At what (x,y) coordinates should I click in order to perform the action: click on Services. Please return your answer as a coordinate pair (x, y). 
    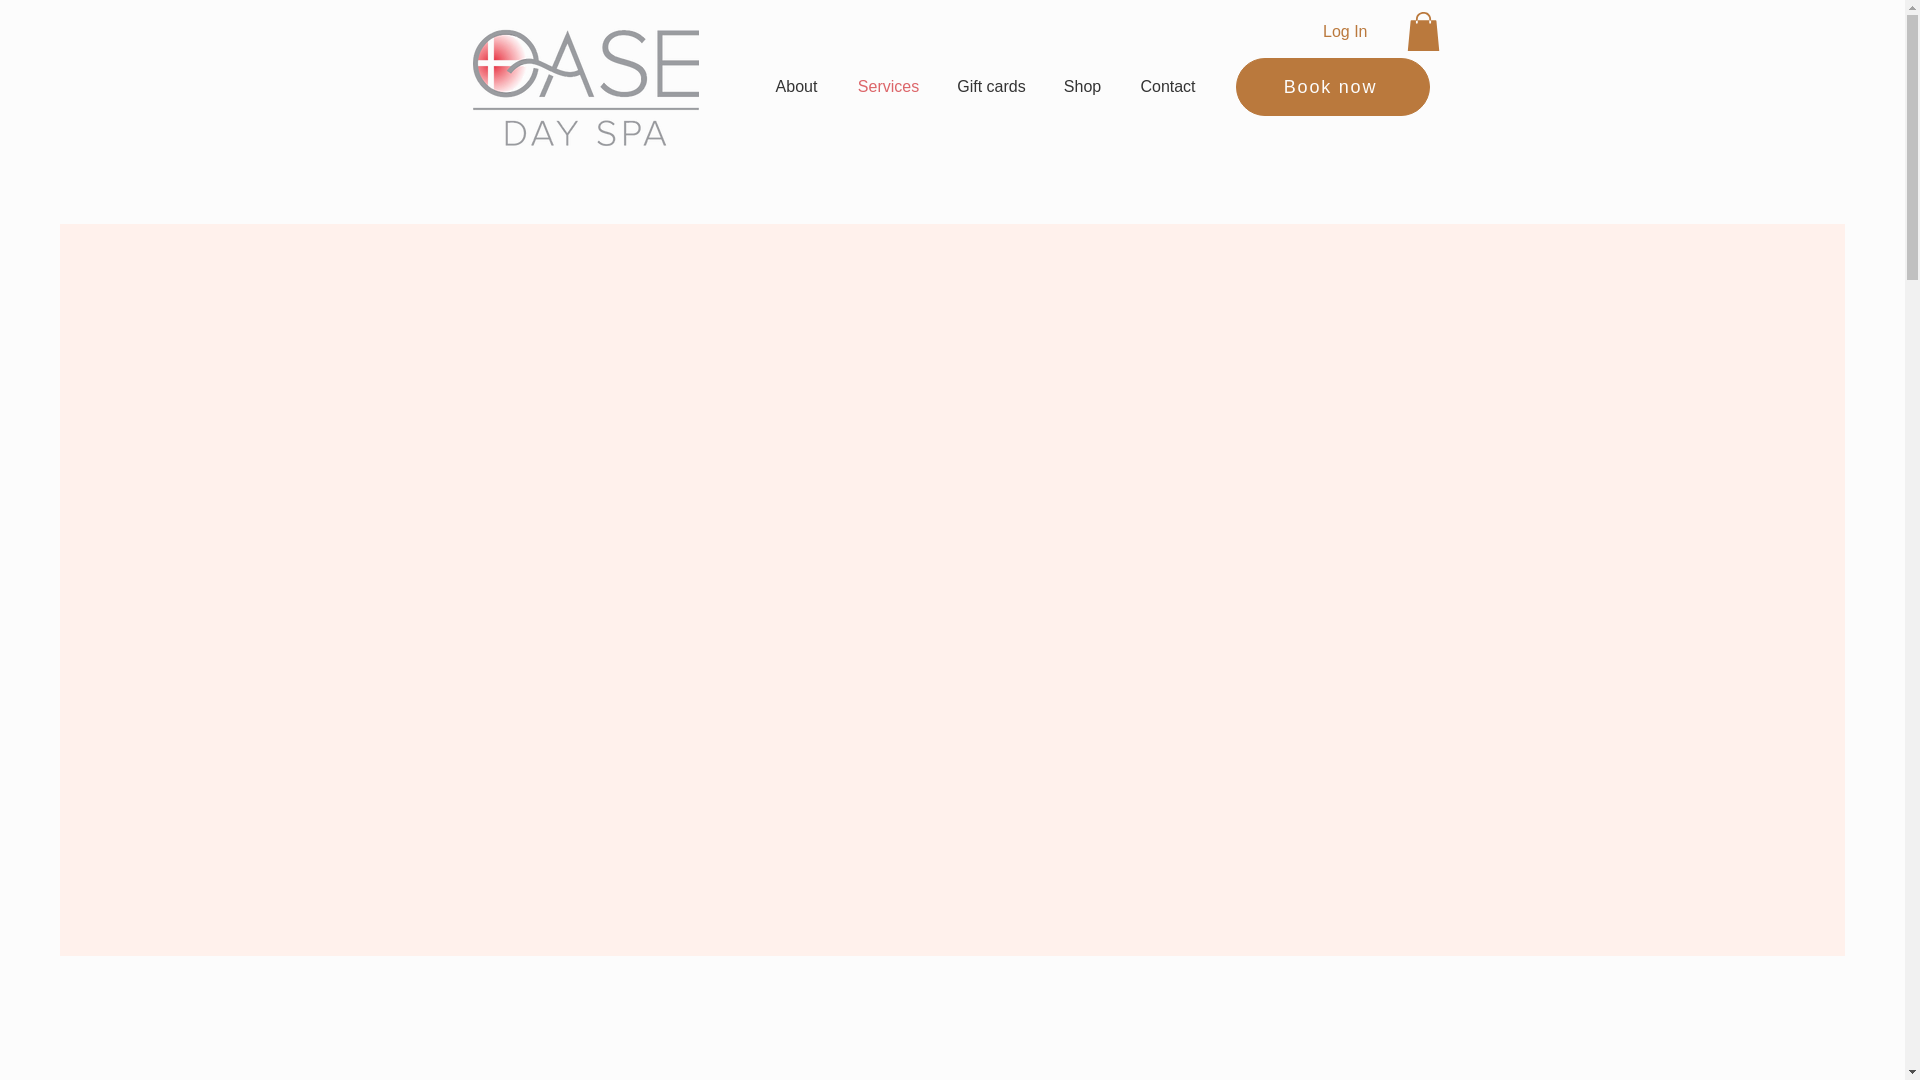
    Looking at the image, I should click on (888, 86).